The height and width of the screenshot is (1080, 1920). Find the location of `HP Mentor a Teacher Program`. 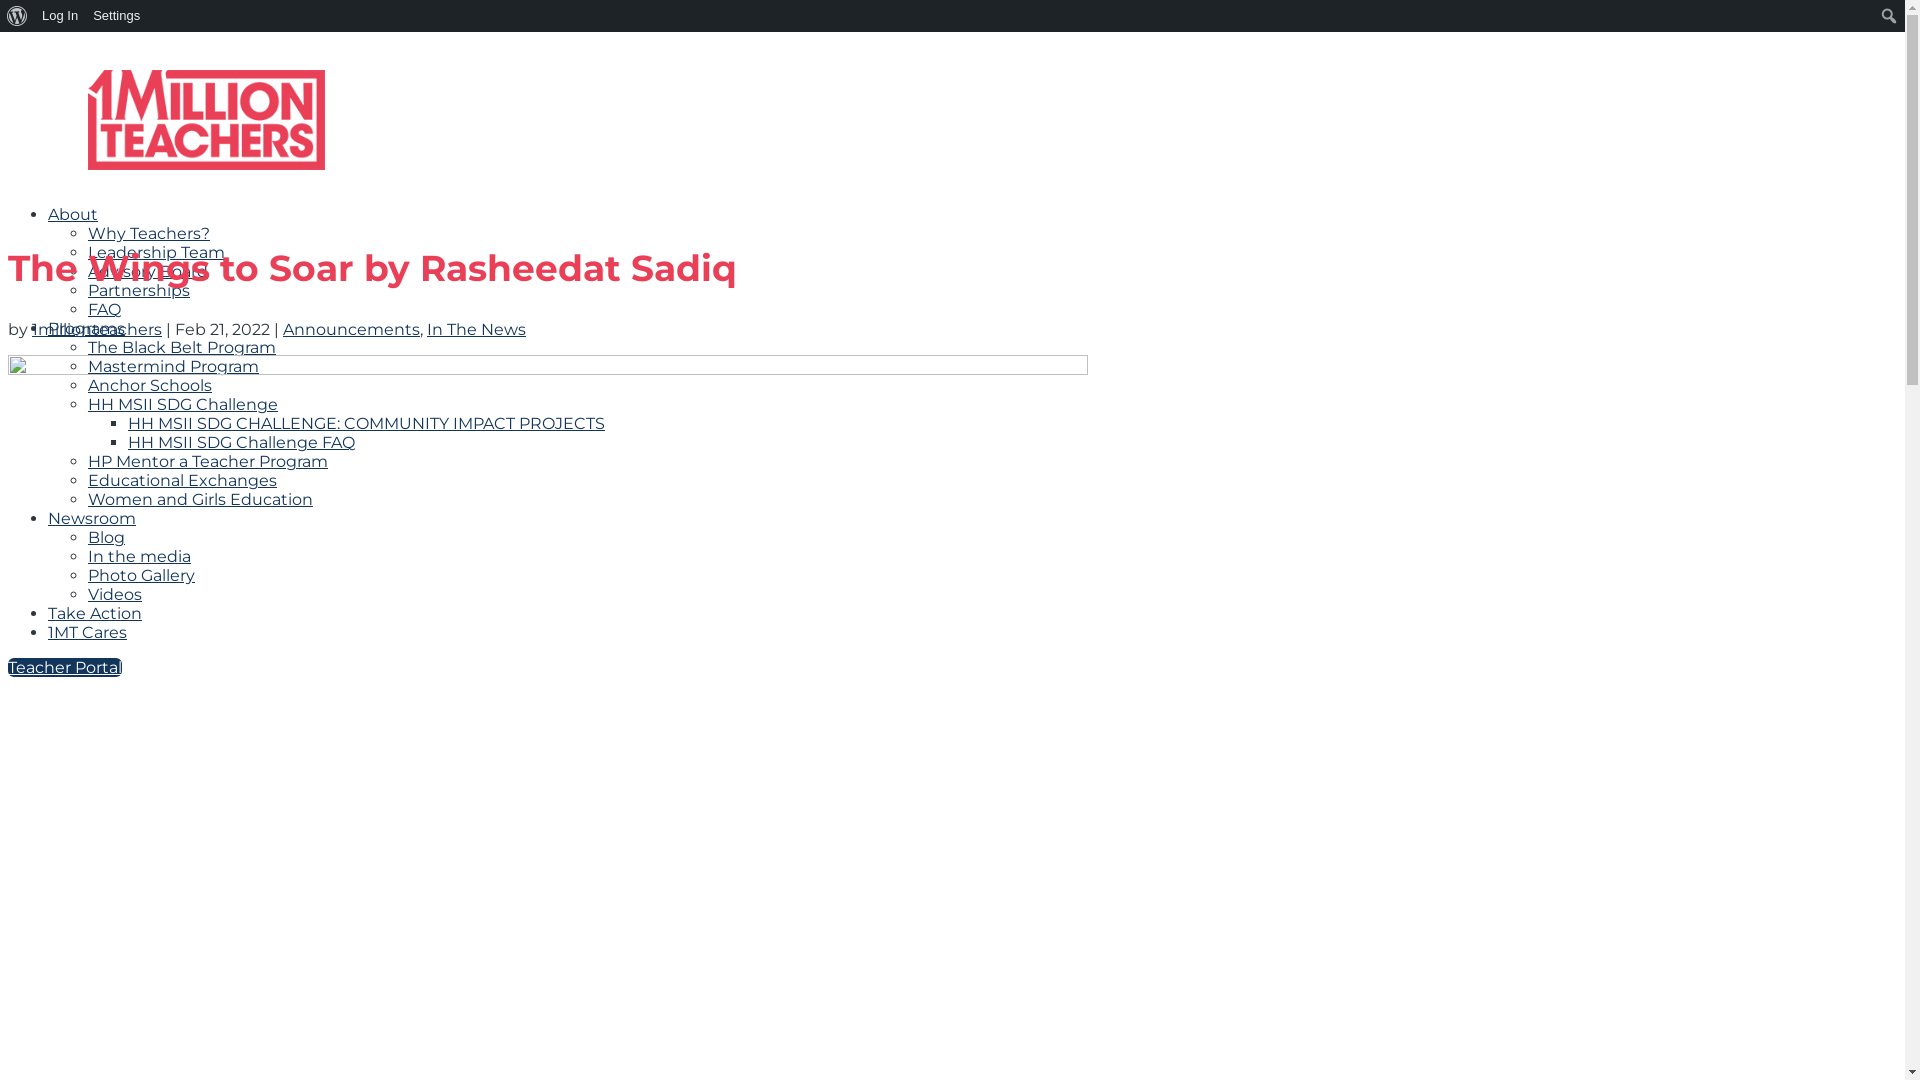

HP Mentor a Teacher Program is located at coordinates (208, 462).